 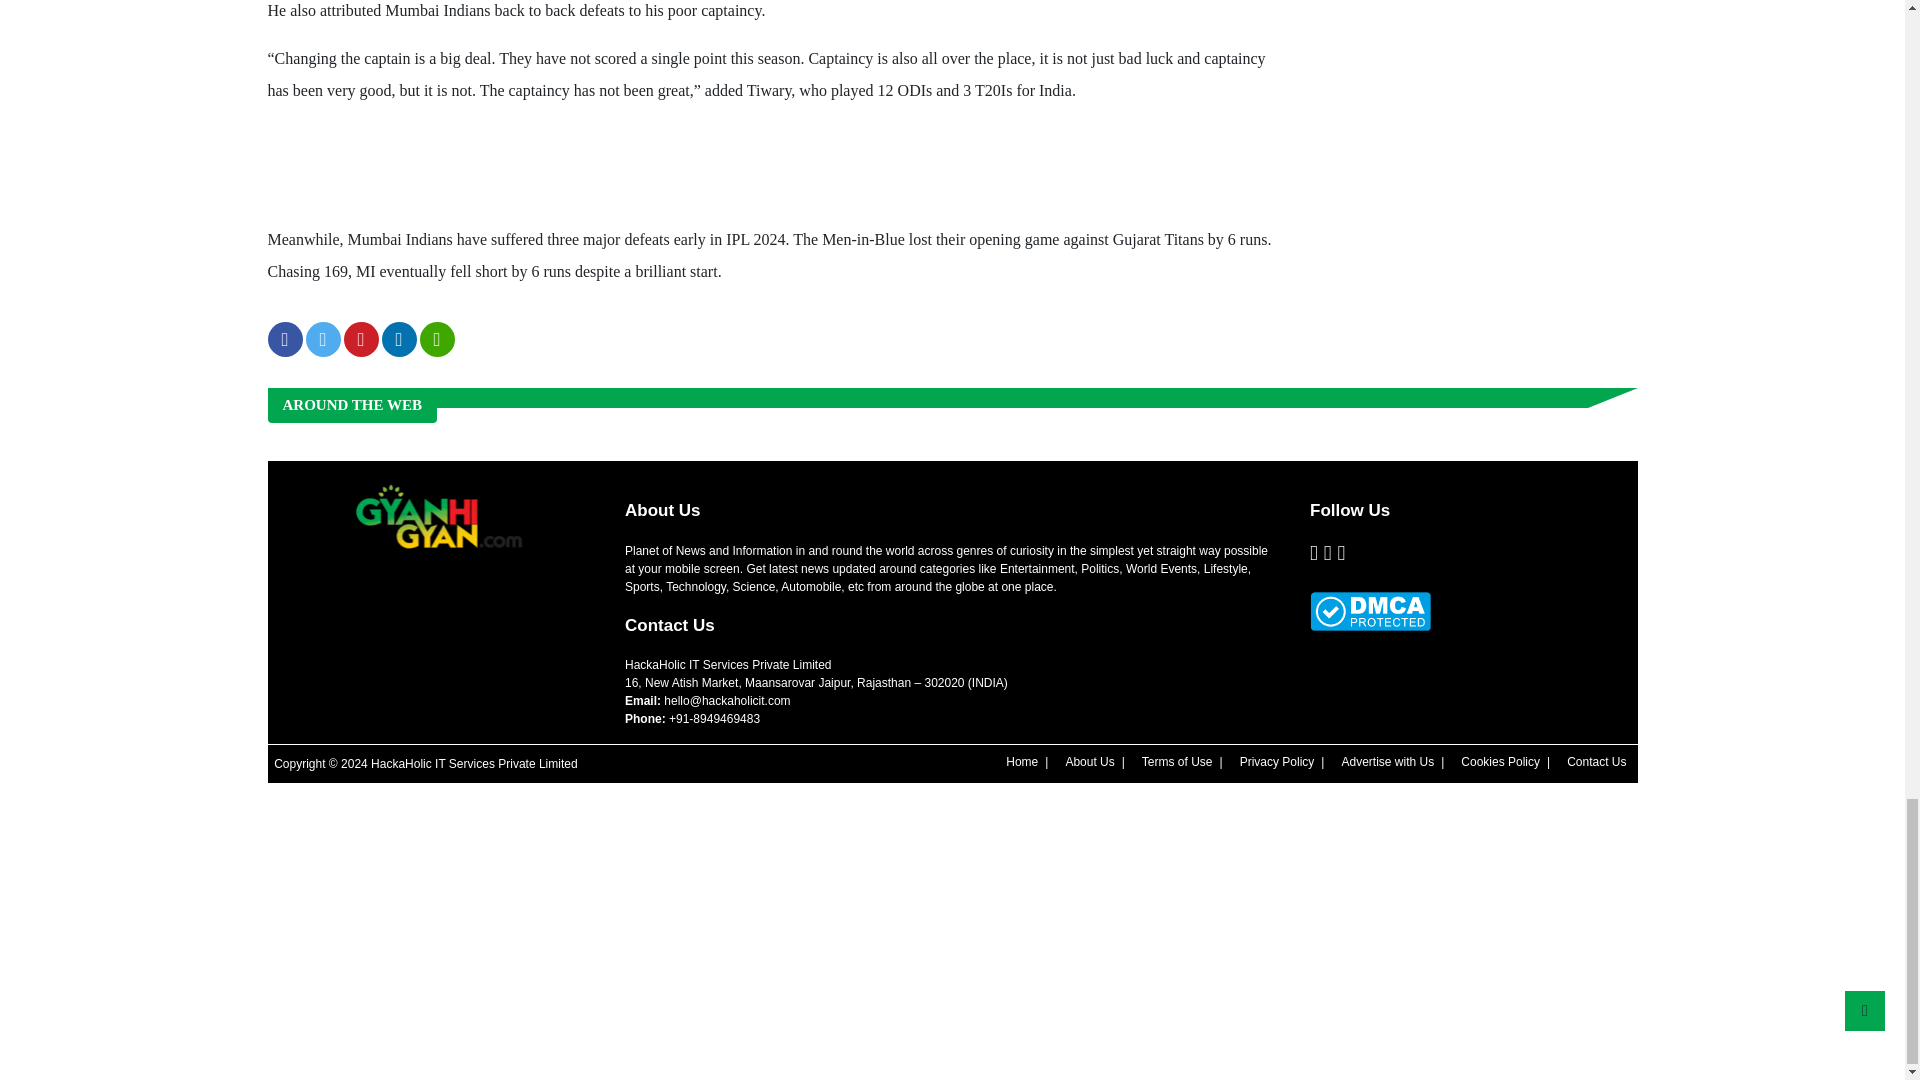 What do you see at coordinates (632, 168) in the screenshot?
I see `Advertisement` at bounding box center [632, 168].